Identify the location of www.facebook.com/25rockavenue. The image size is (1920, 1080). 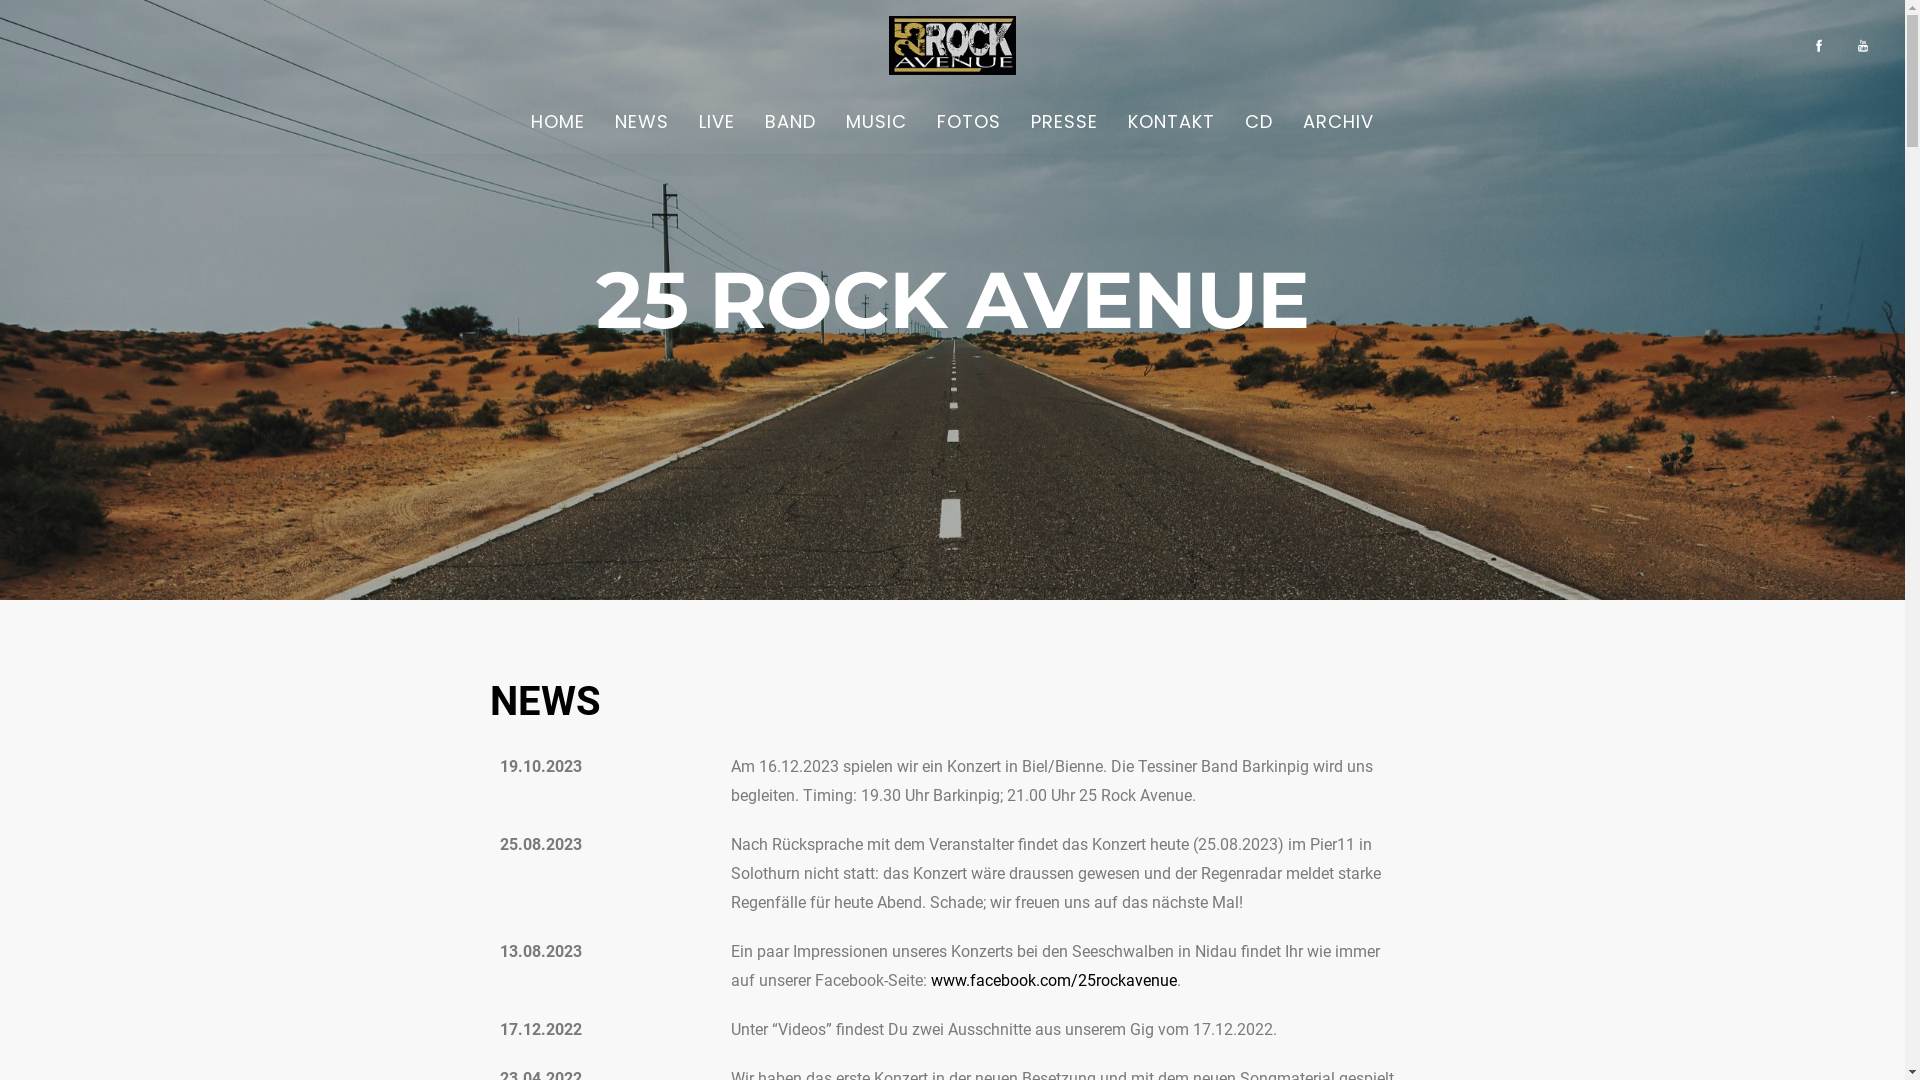
(1054, 980).